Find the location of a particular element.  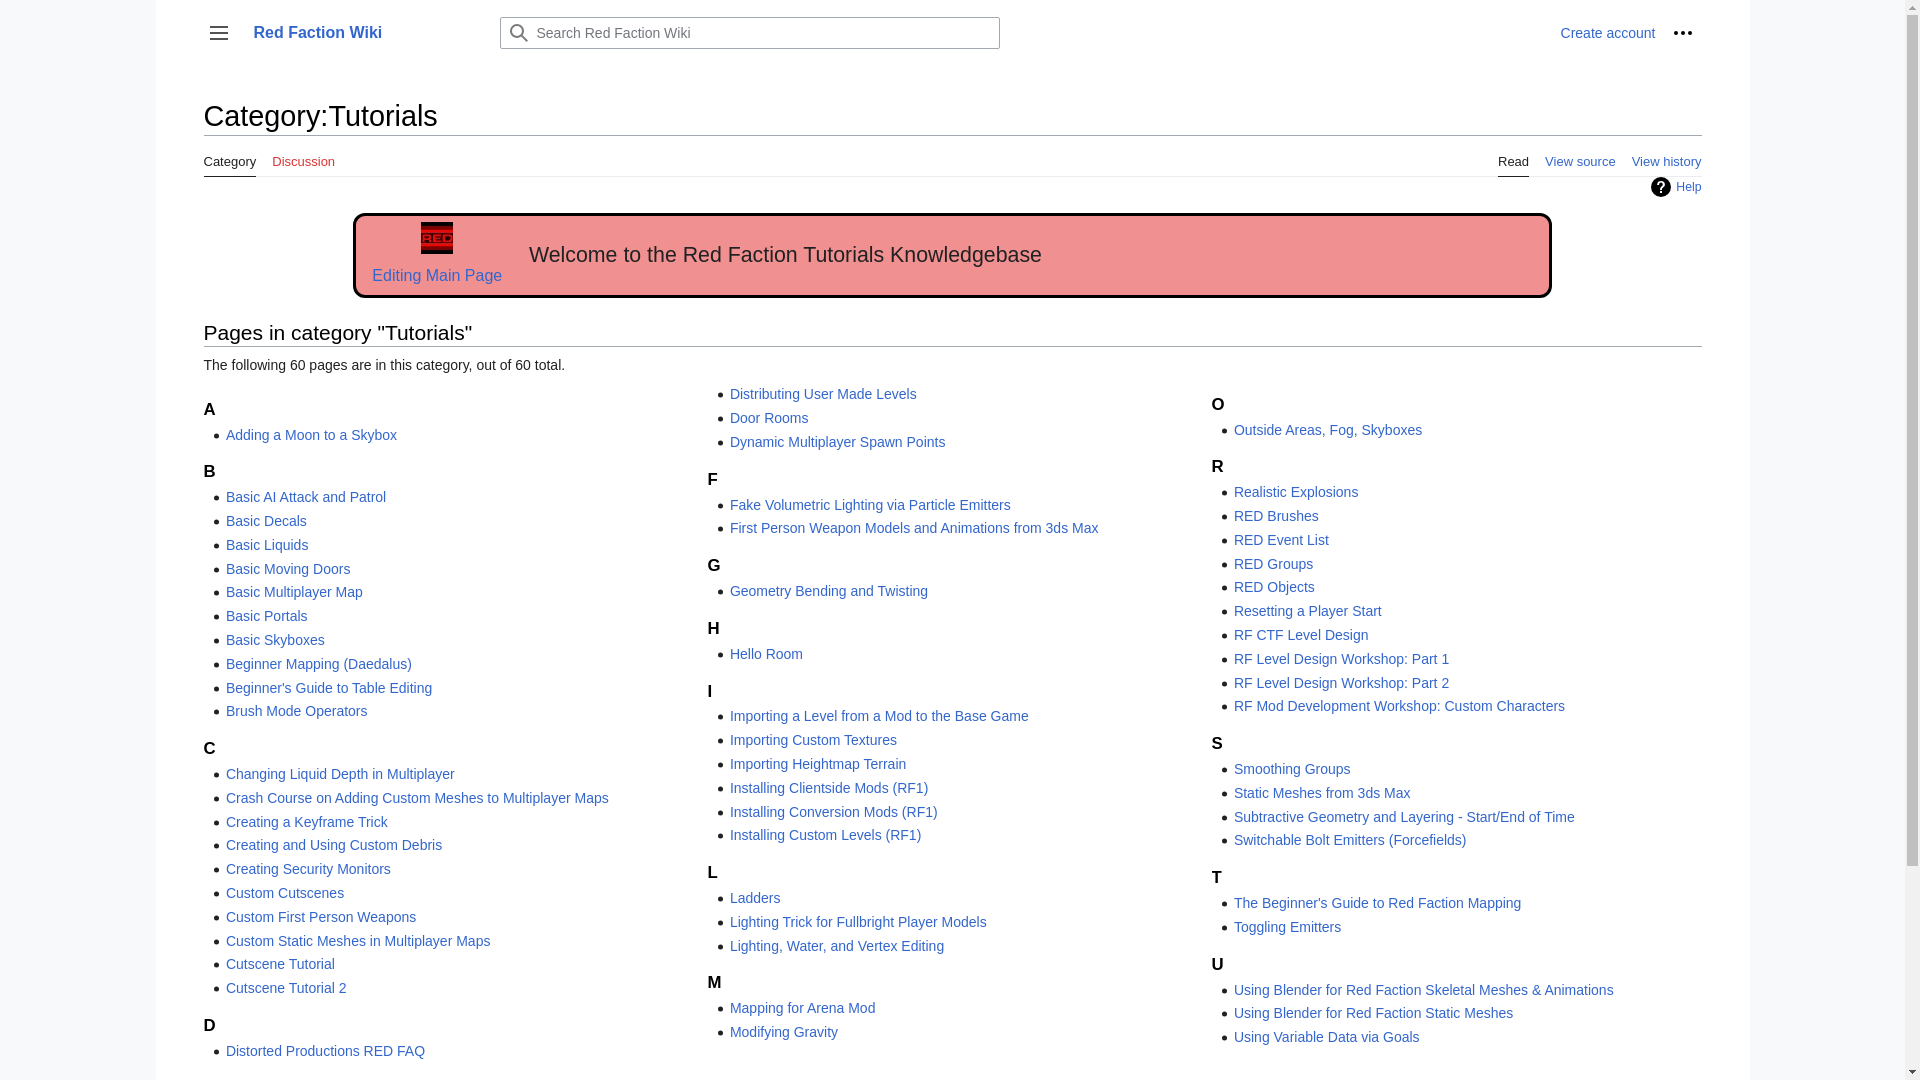

Adding a Moon to a Skybox is located at coordinates (312, 434).